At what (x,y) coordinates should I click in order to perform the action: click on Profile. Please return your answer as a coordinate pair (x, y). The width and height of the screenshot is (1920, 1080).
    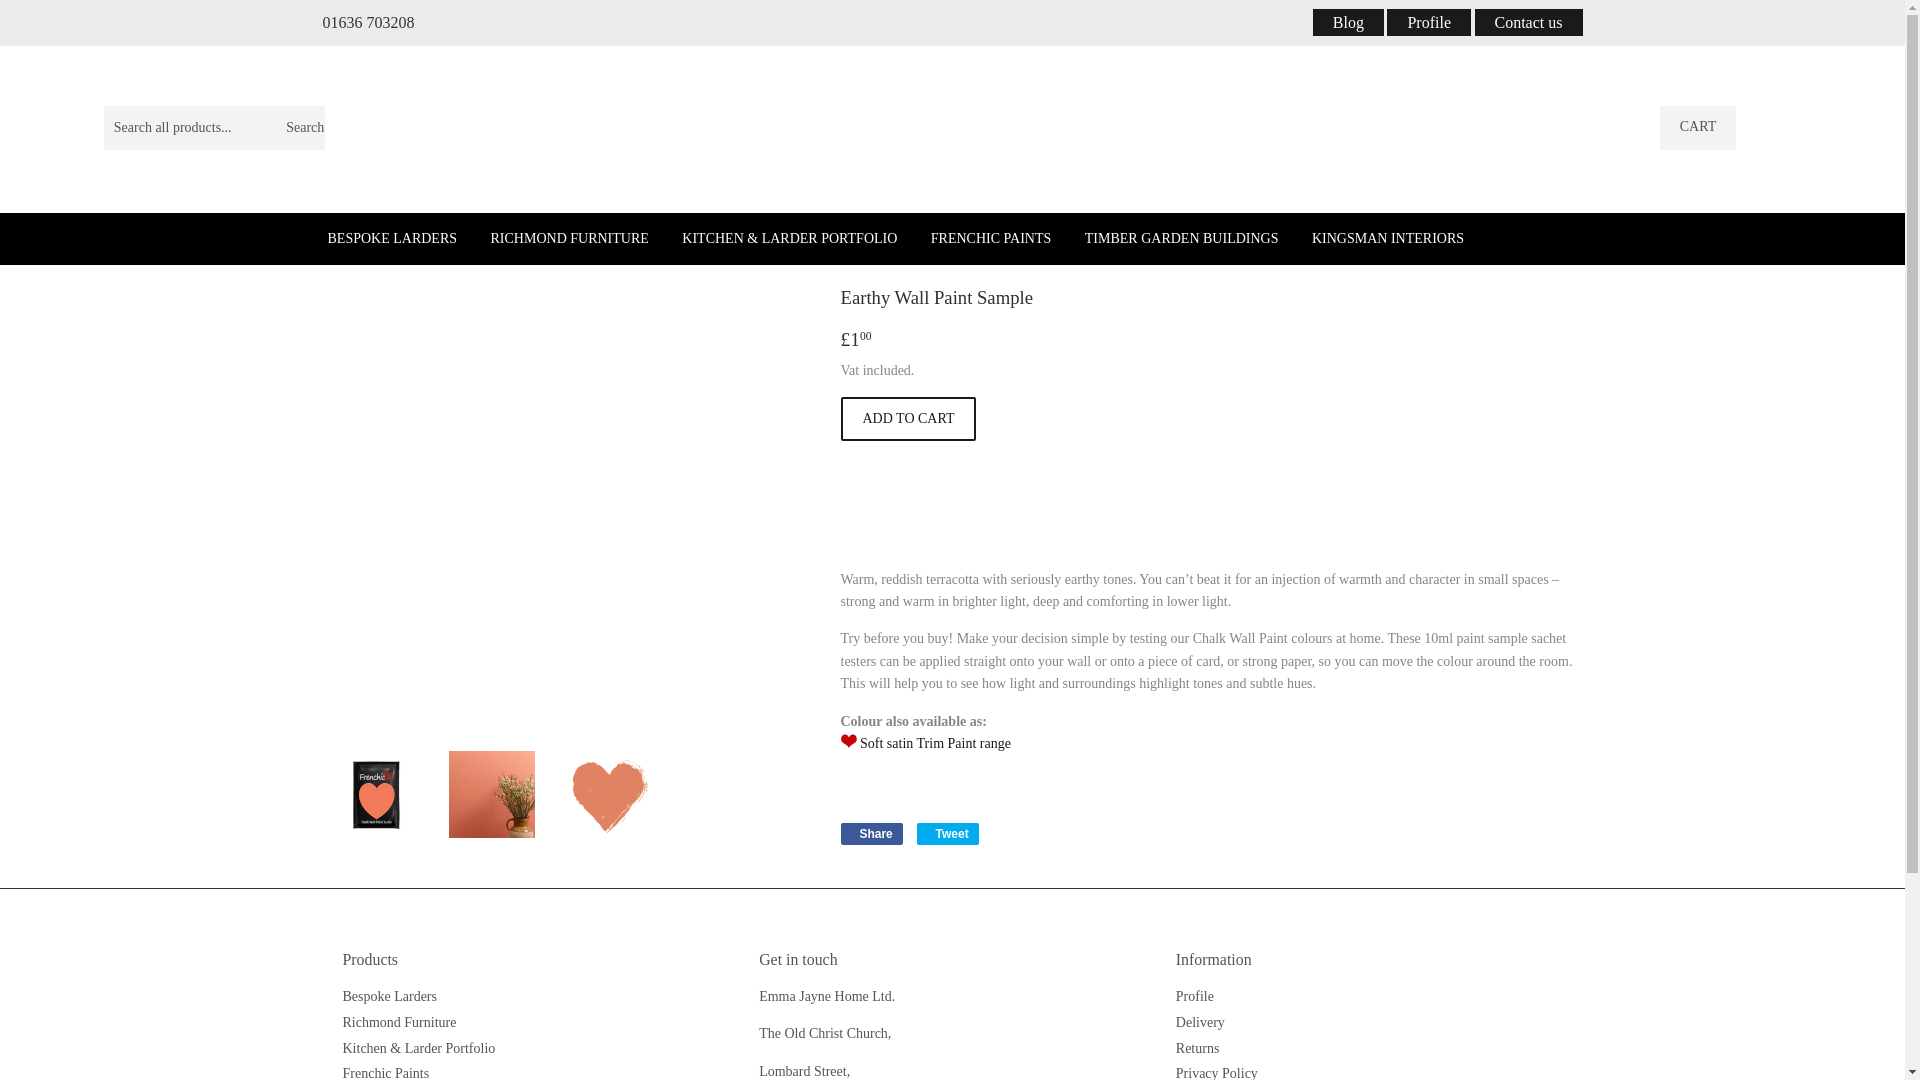
    Looking at the image, I should click on (1429, 22).